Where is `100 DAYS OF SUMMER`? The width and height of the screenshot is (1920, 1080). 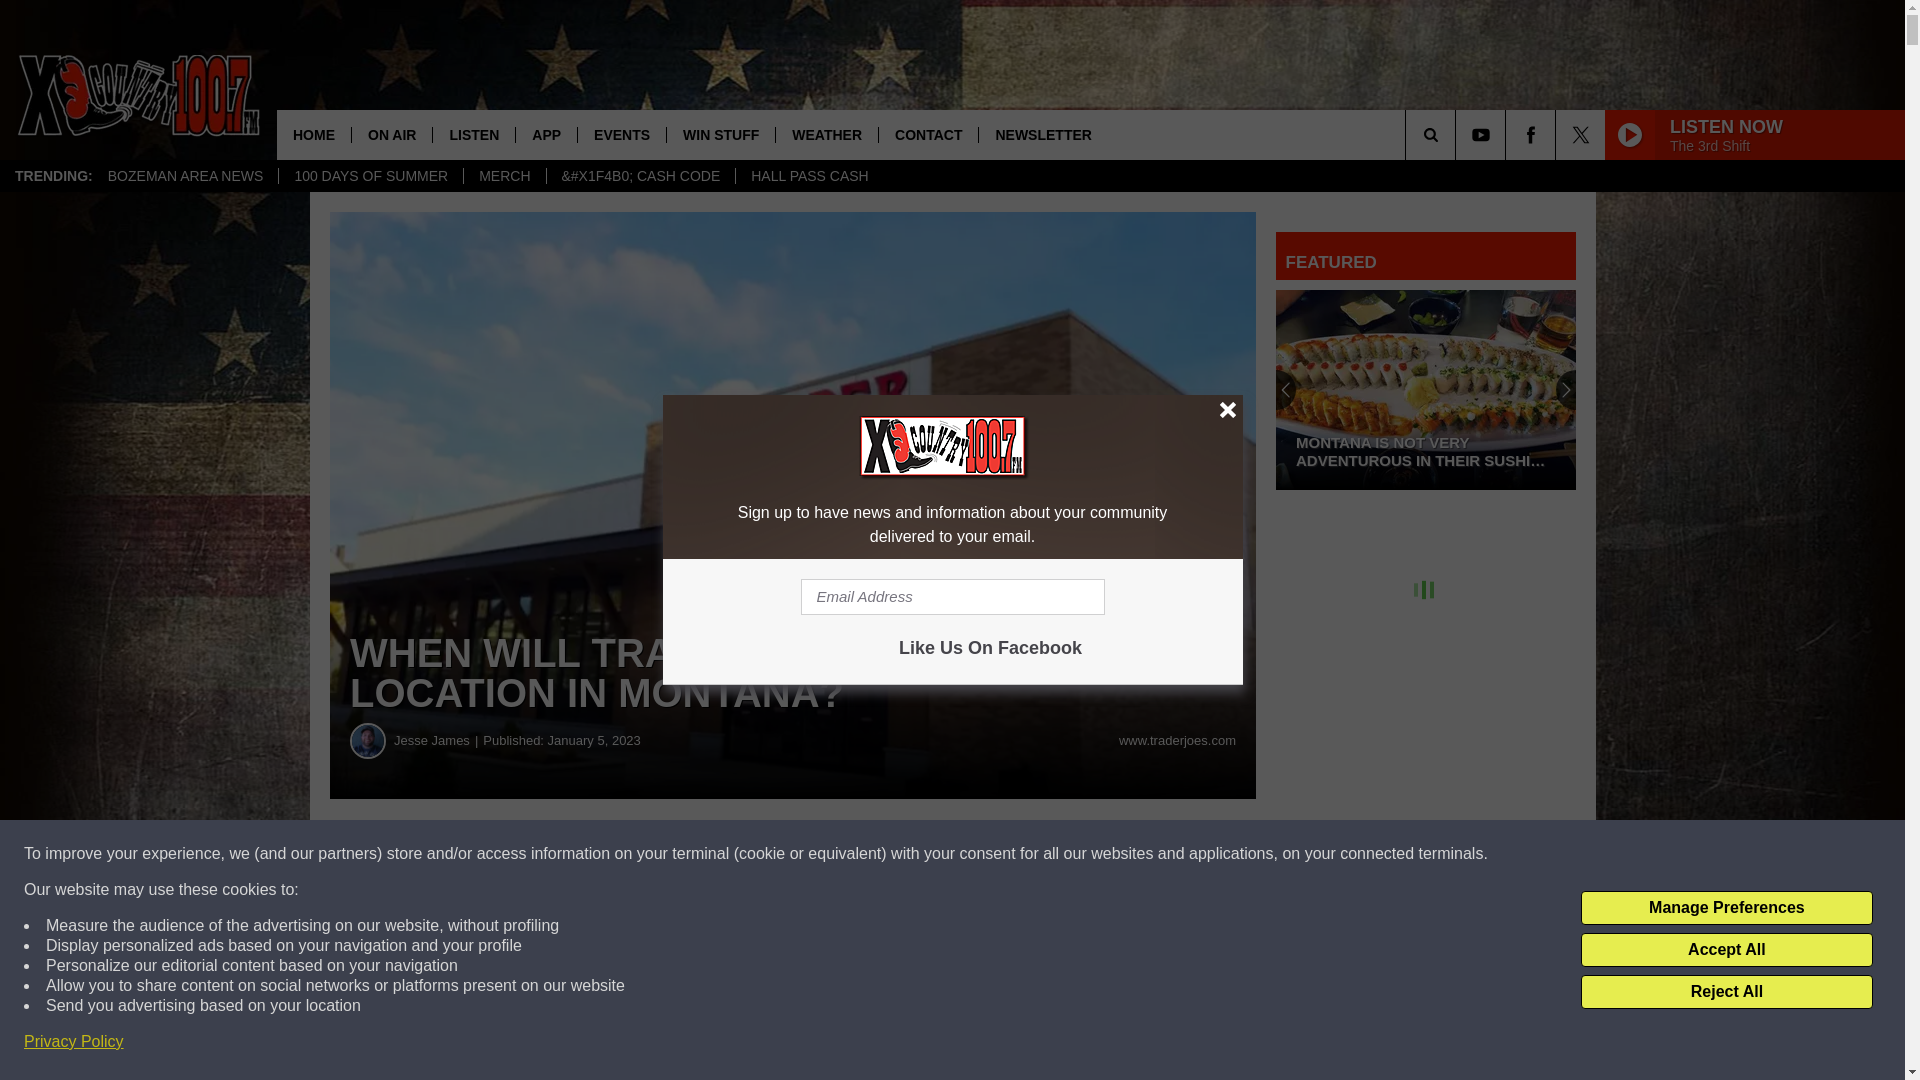 100 DAYS OF SUMMER is located at coordinates (370, 176).